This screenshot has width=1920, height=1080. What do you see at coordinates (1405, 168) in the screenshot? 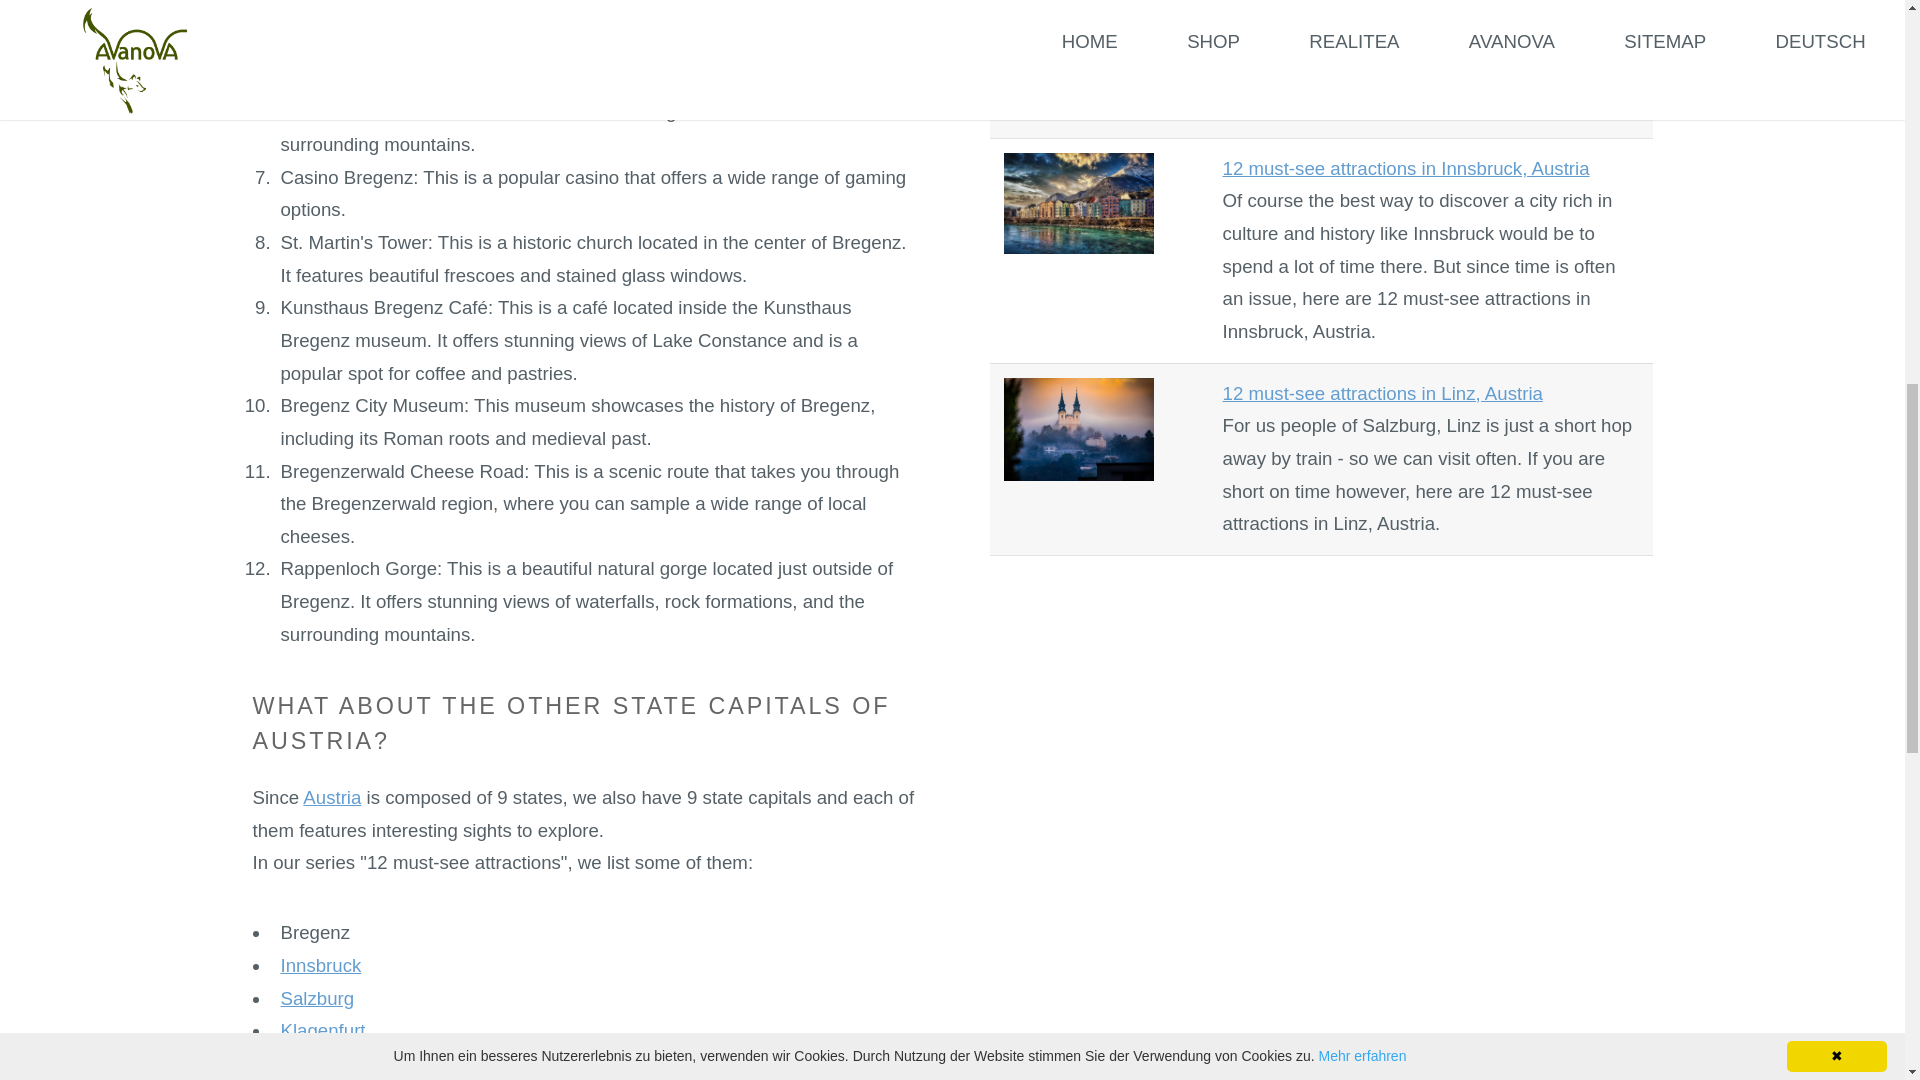
I see `12 must-see attractions in Innsbruck, Austria` at bounding box center [1405, 168].